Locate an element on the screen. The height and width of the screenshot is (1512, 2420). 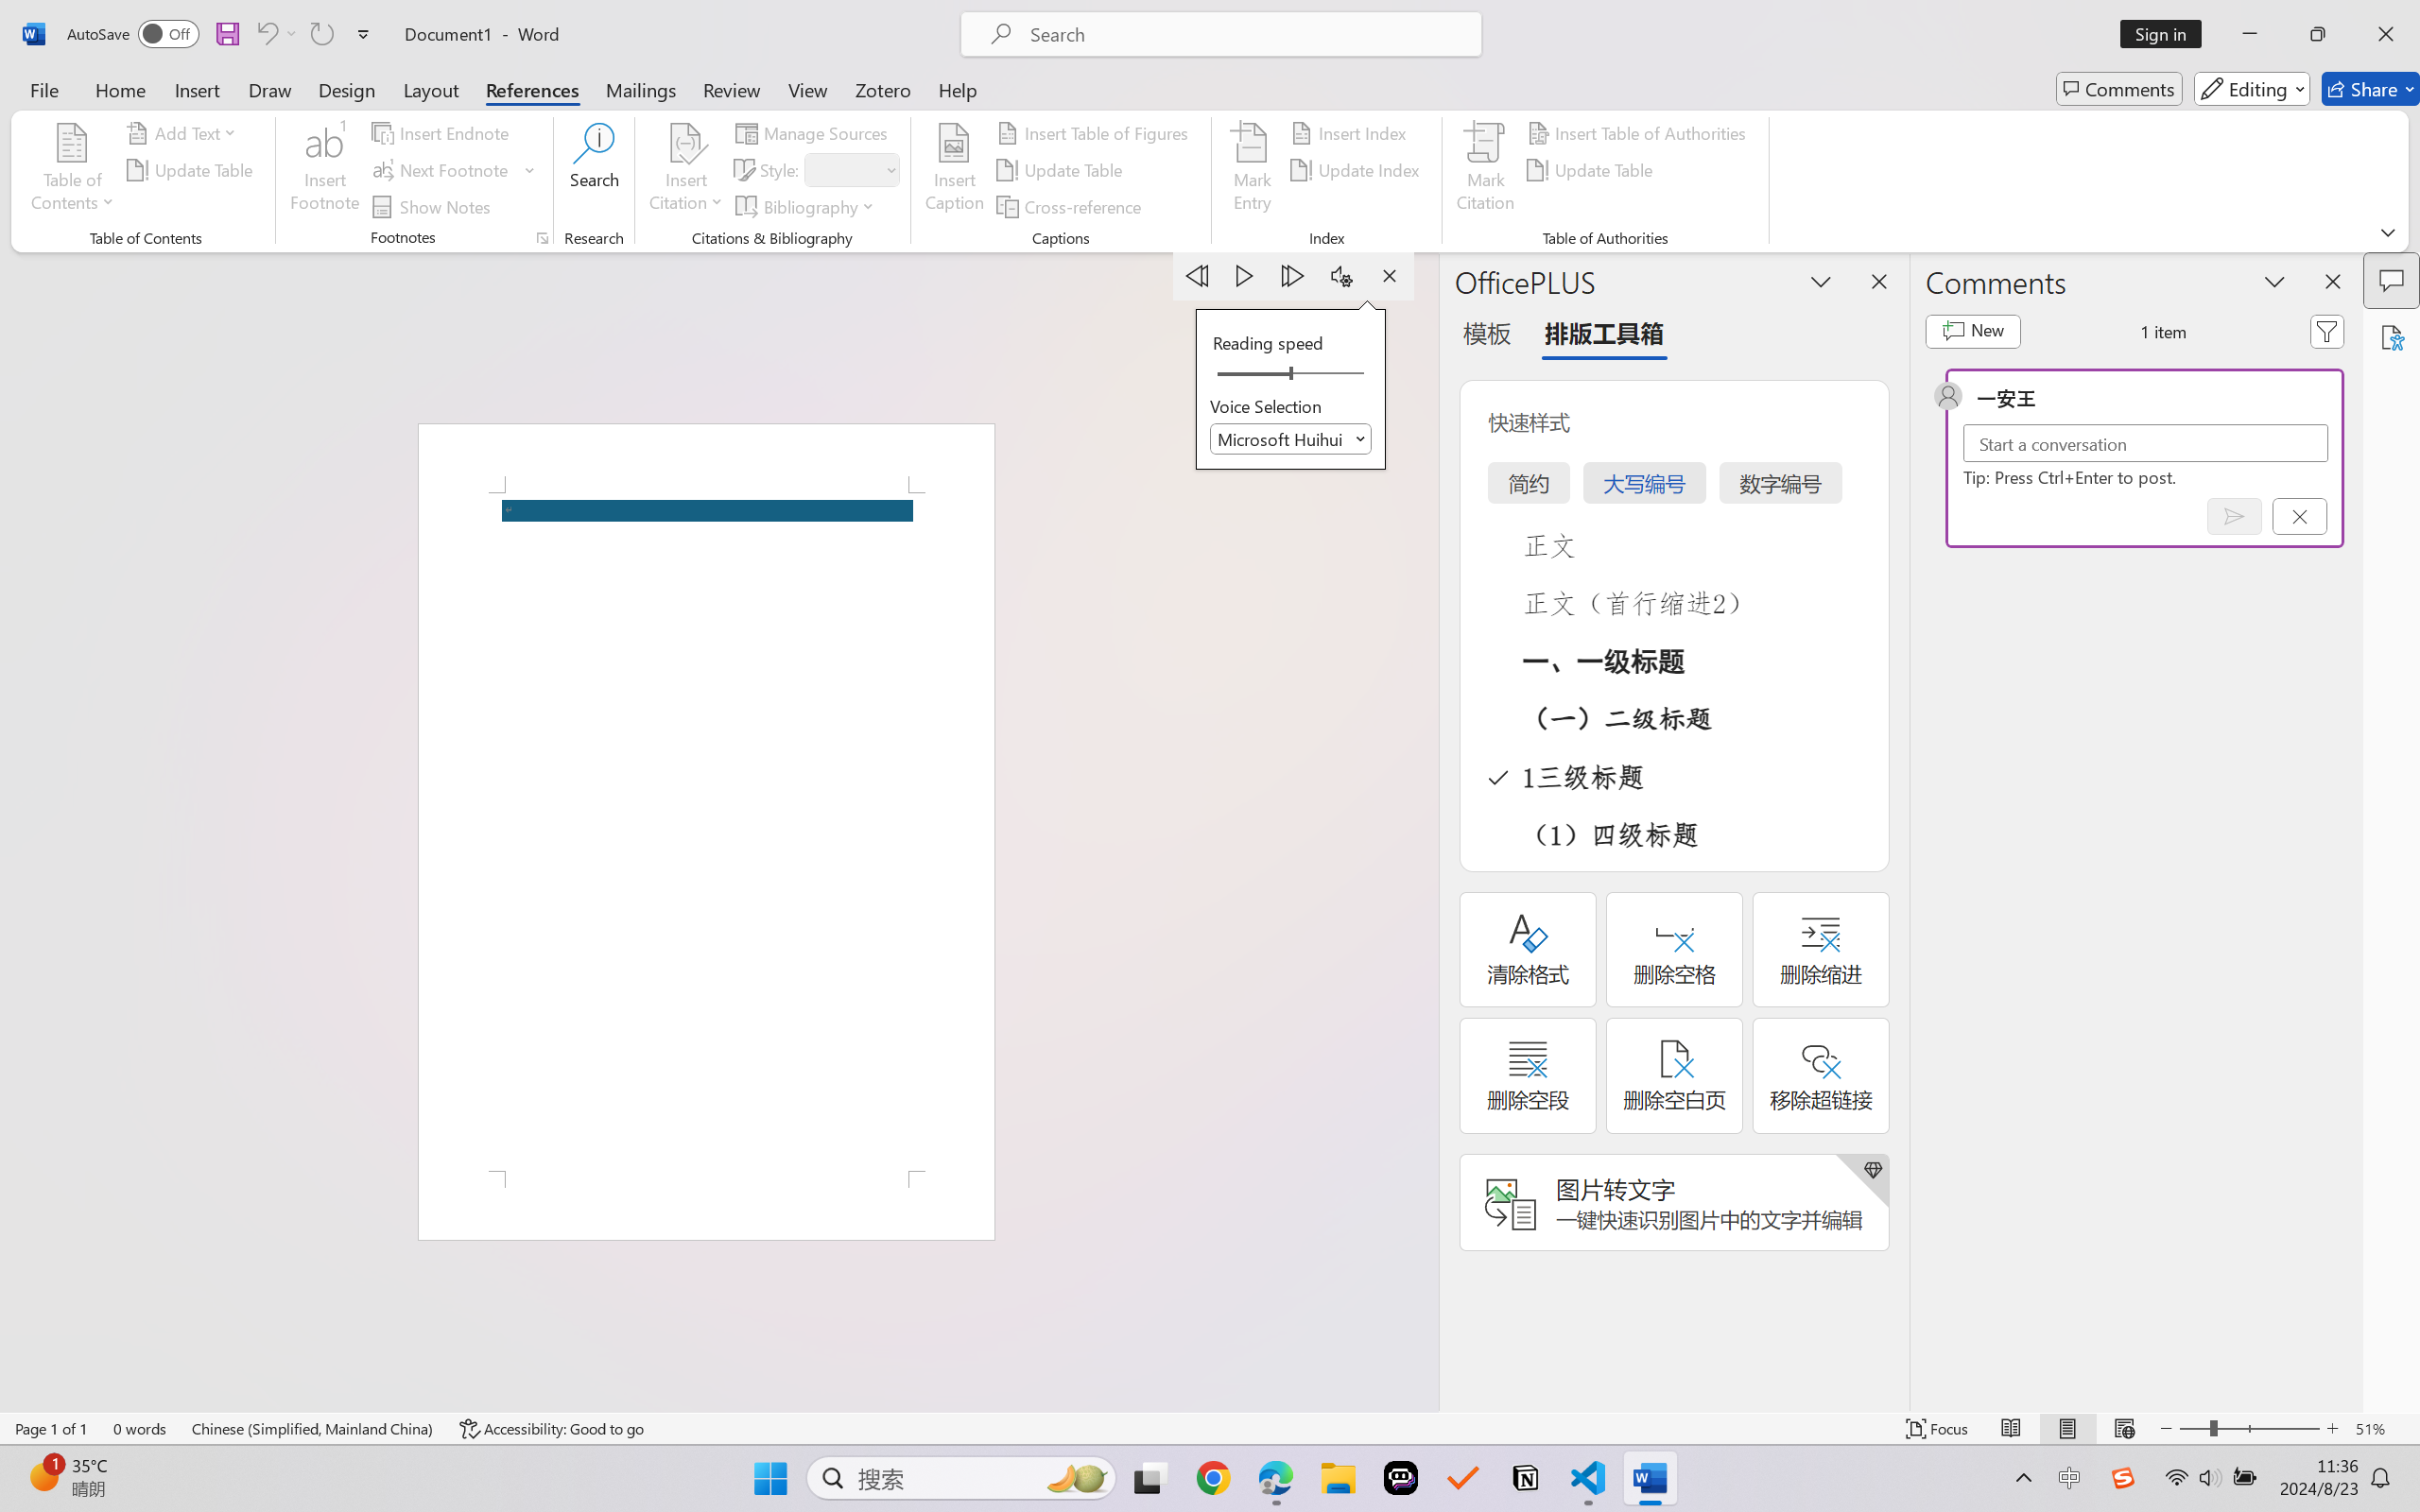
Mark Entry... is located at coordinates (1252, 170).